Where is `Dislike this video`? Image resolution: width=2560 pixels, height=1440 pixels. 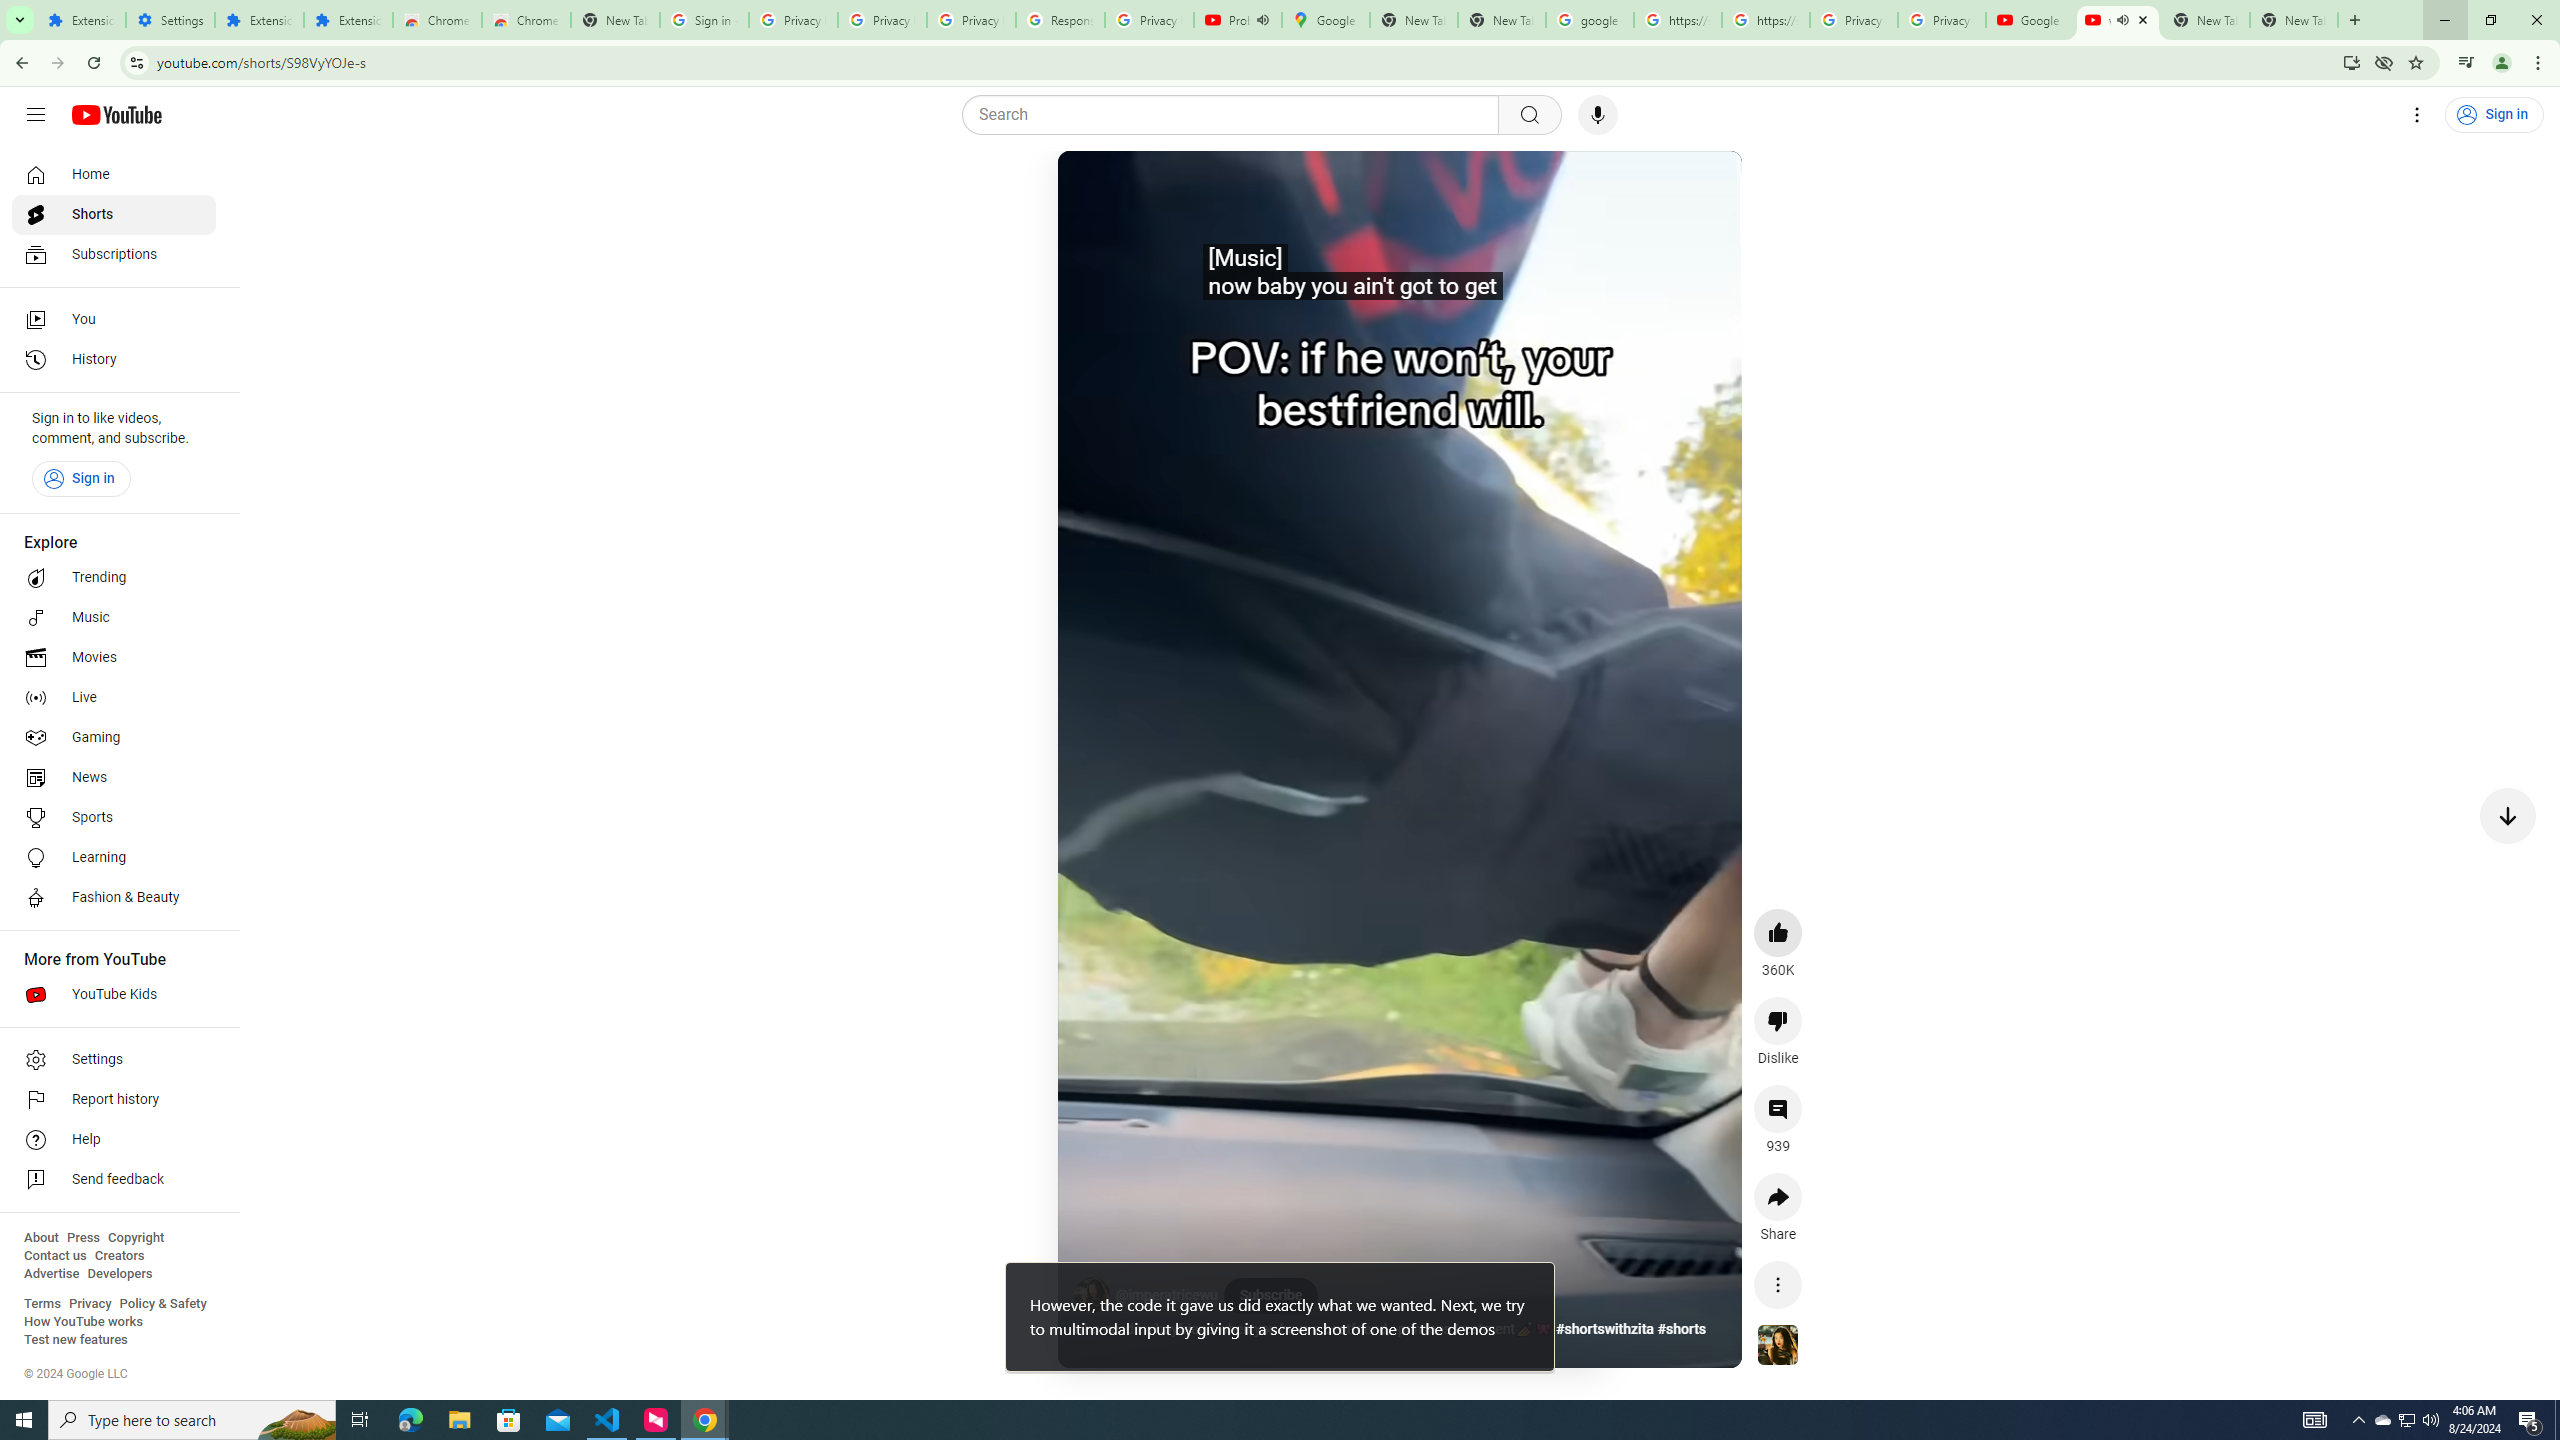 Dislike this video is located at coordinates (1778, 1020).